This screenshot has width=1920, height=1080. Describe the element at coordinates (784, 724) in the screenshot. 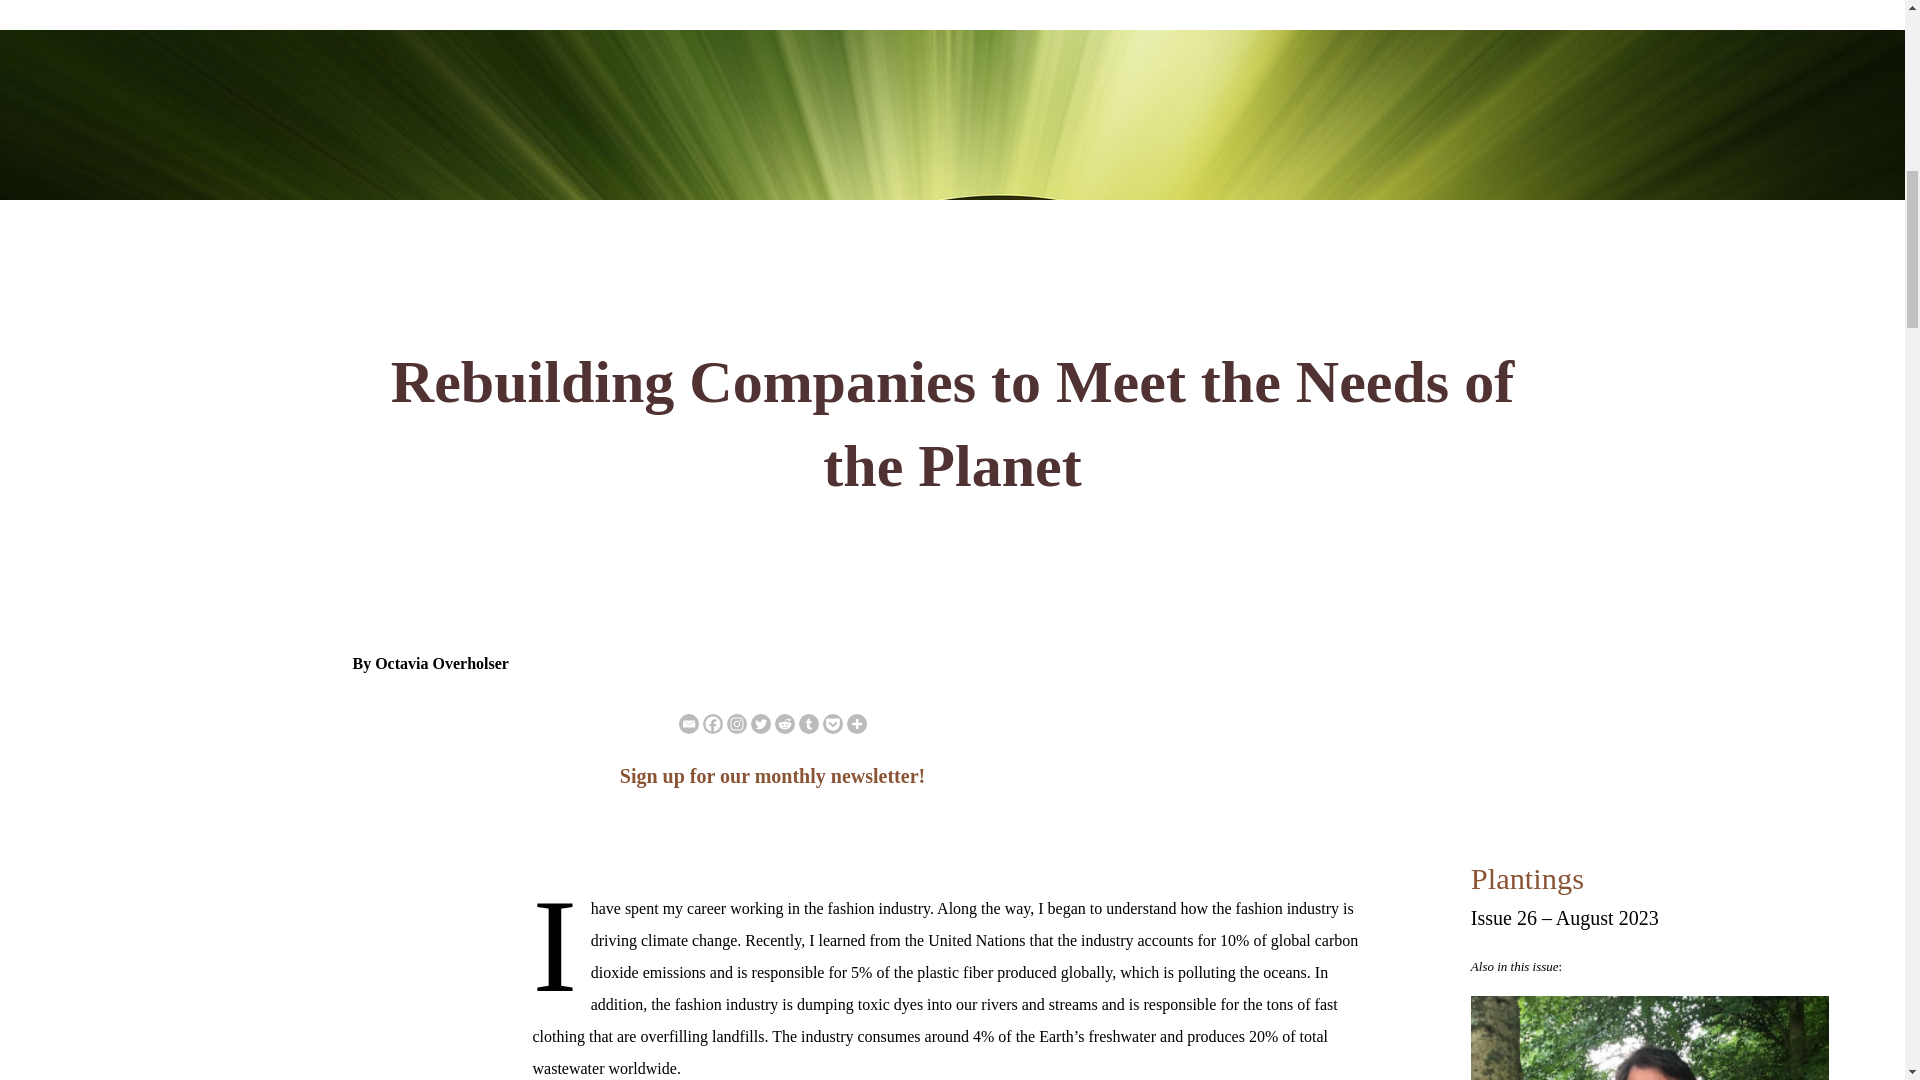

I see `Reddit` at that location.